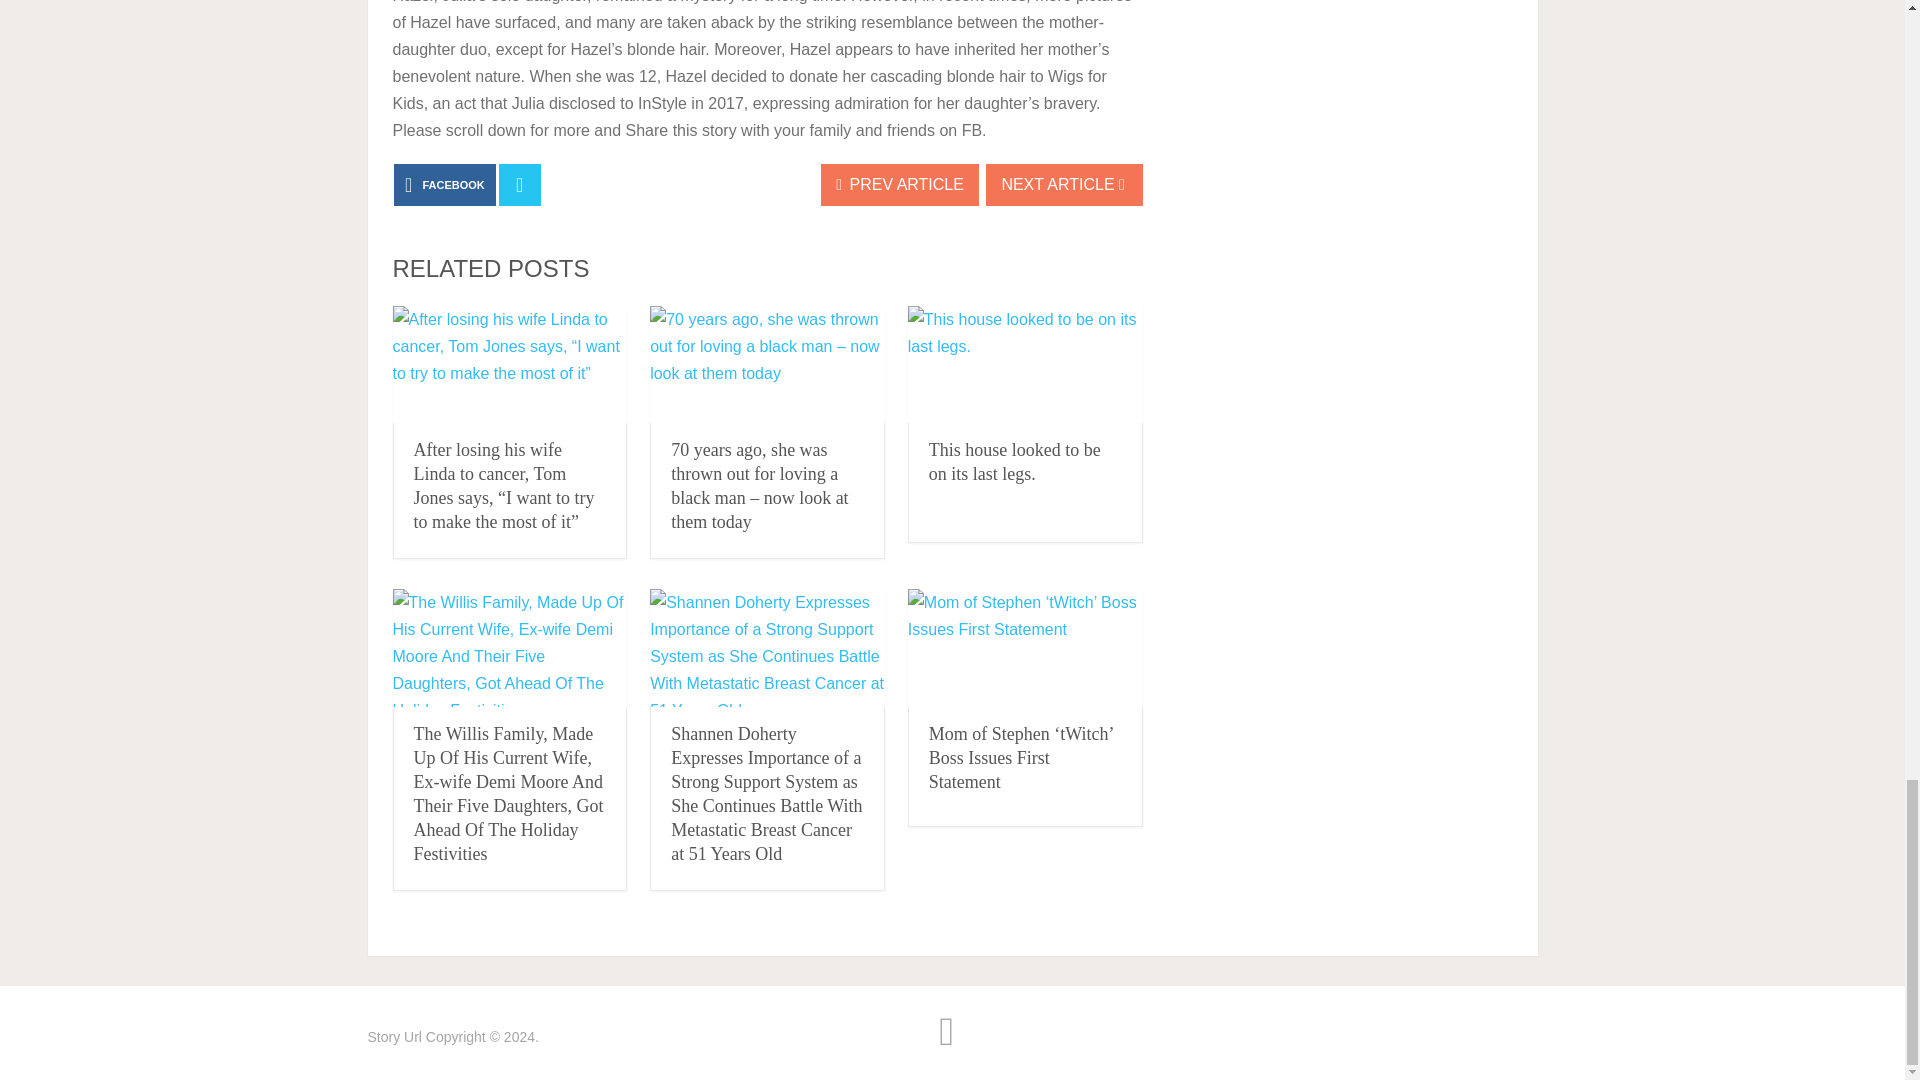 The image size is (1920, 1080). What do you see at coordinates (444, 185) in the screenshot?
I see `FACEBOOK` at bounding box center [444, 185].